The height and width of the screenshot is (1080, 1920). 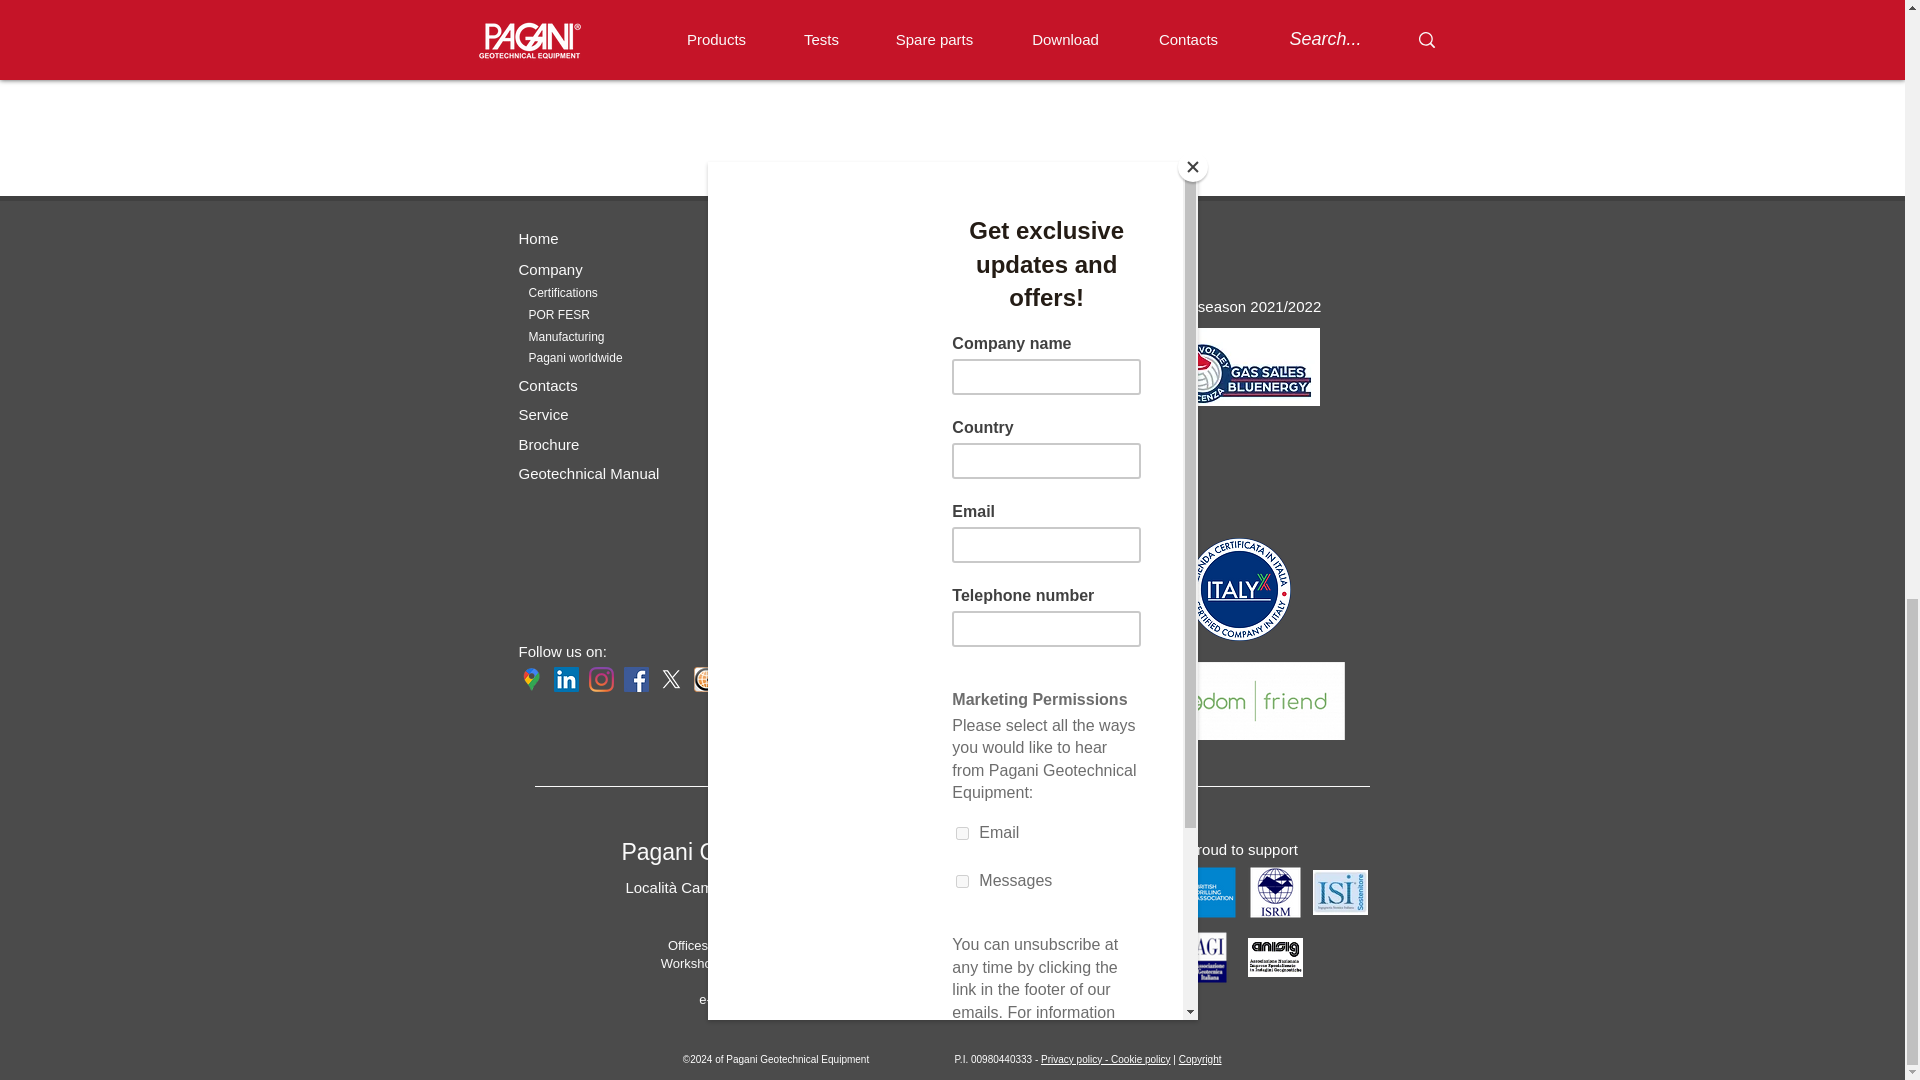 What do you see at coordinates (977, 435) in the screenshot?
I see `DPM 30` at bounding box center [977, 435].